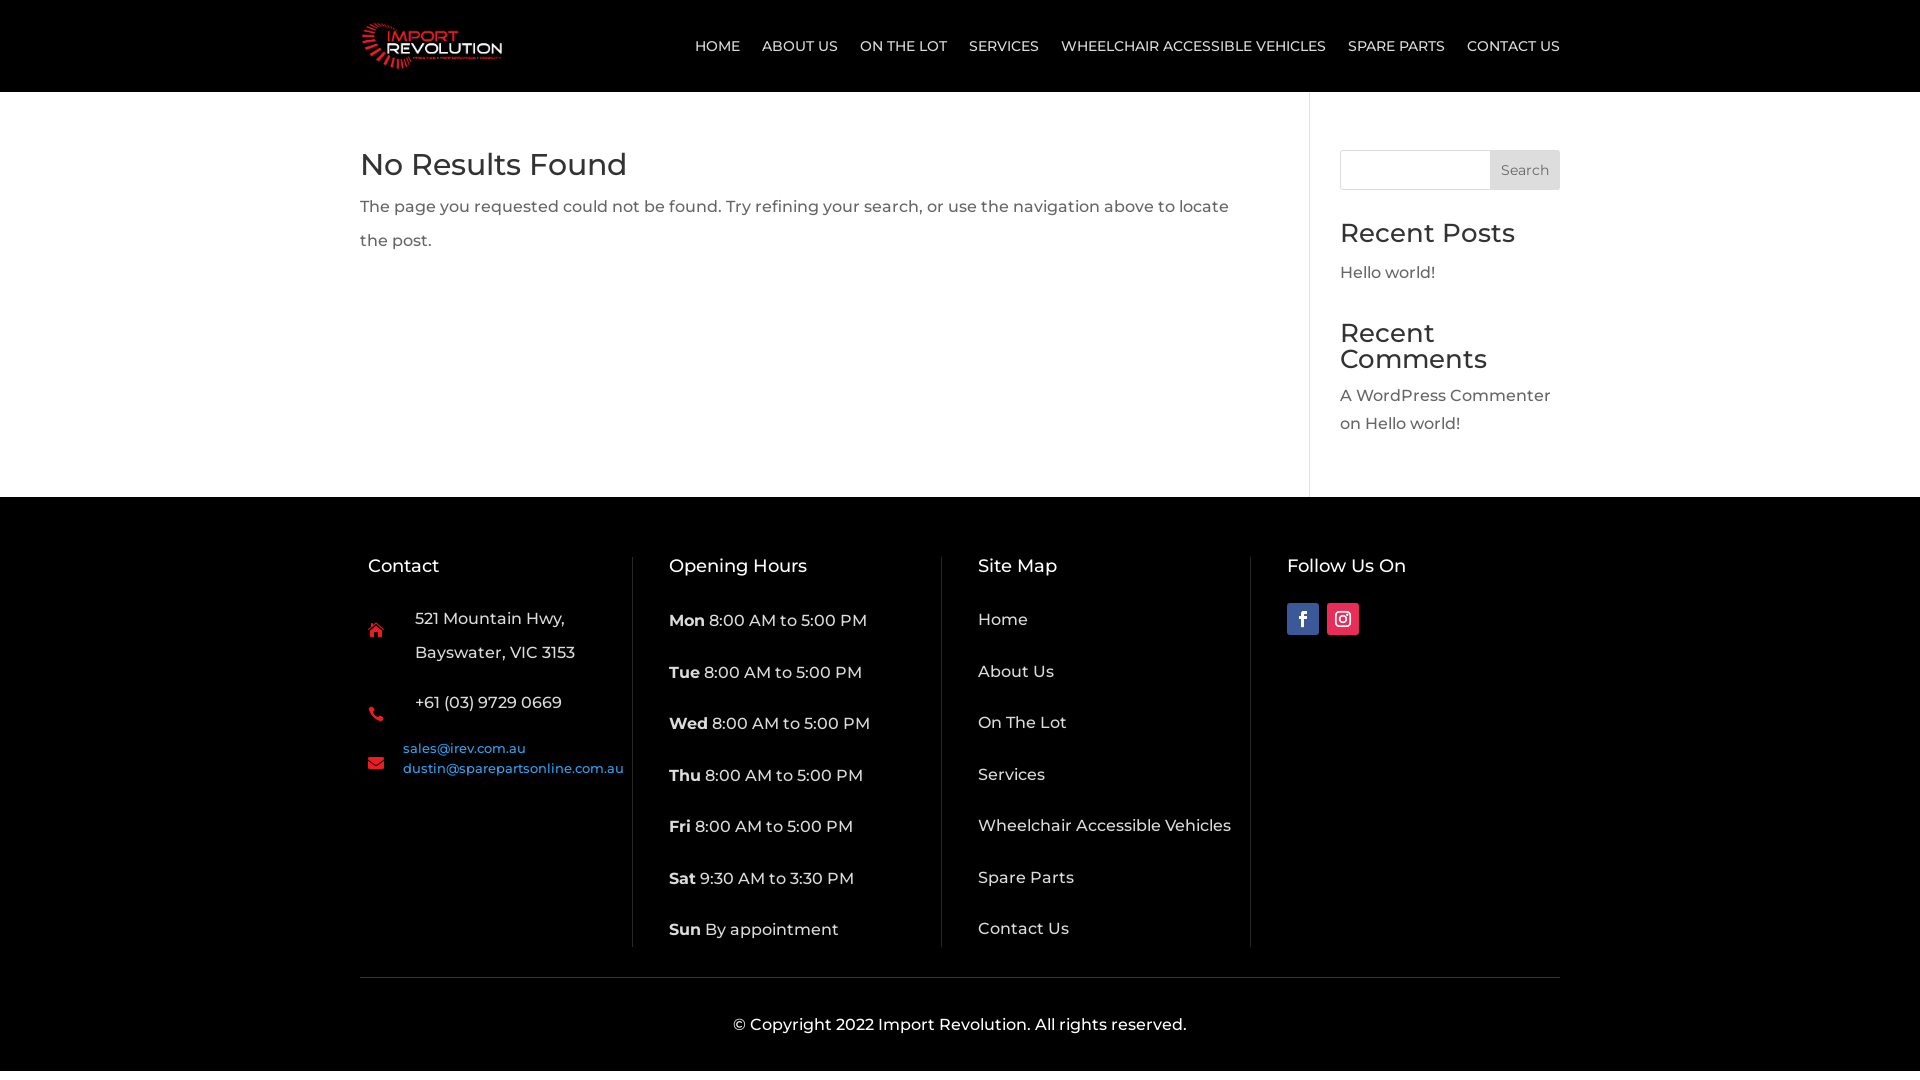  What do you see at coordinates (1343, 618) in the screenshot?
I see `Follow on Instagram` at bounding box center [1343, 618].